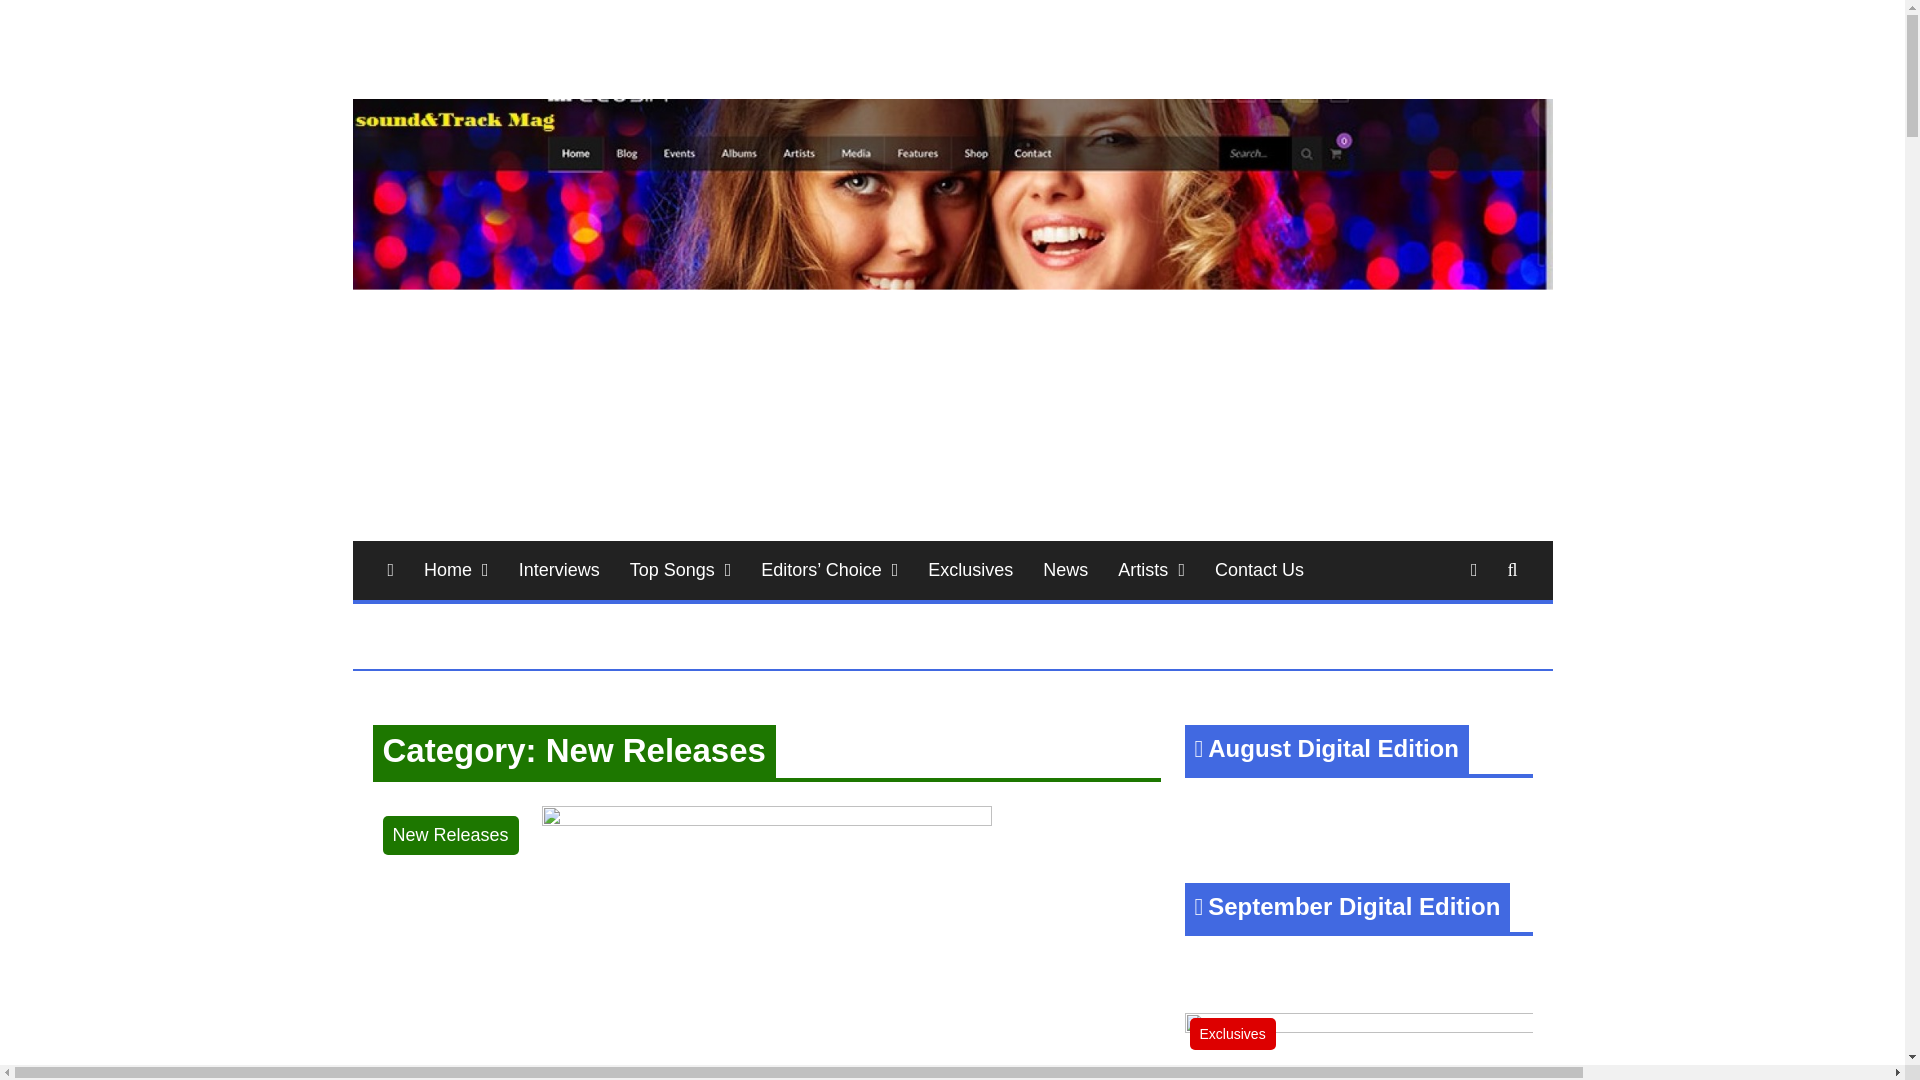 The width and height of the screenshot is (1920, 1080). What do you see at coordinates (456, 570) in the screenshot?
I see `Home` at bounding box center [456, 570].